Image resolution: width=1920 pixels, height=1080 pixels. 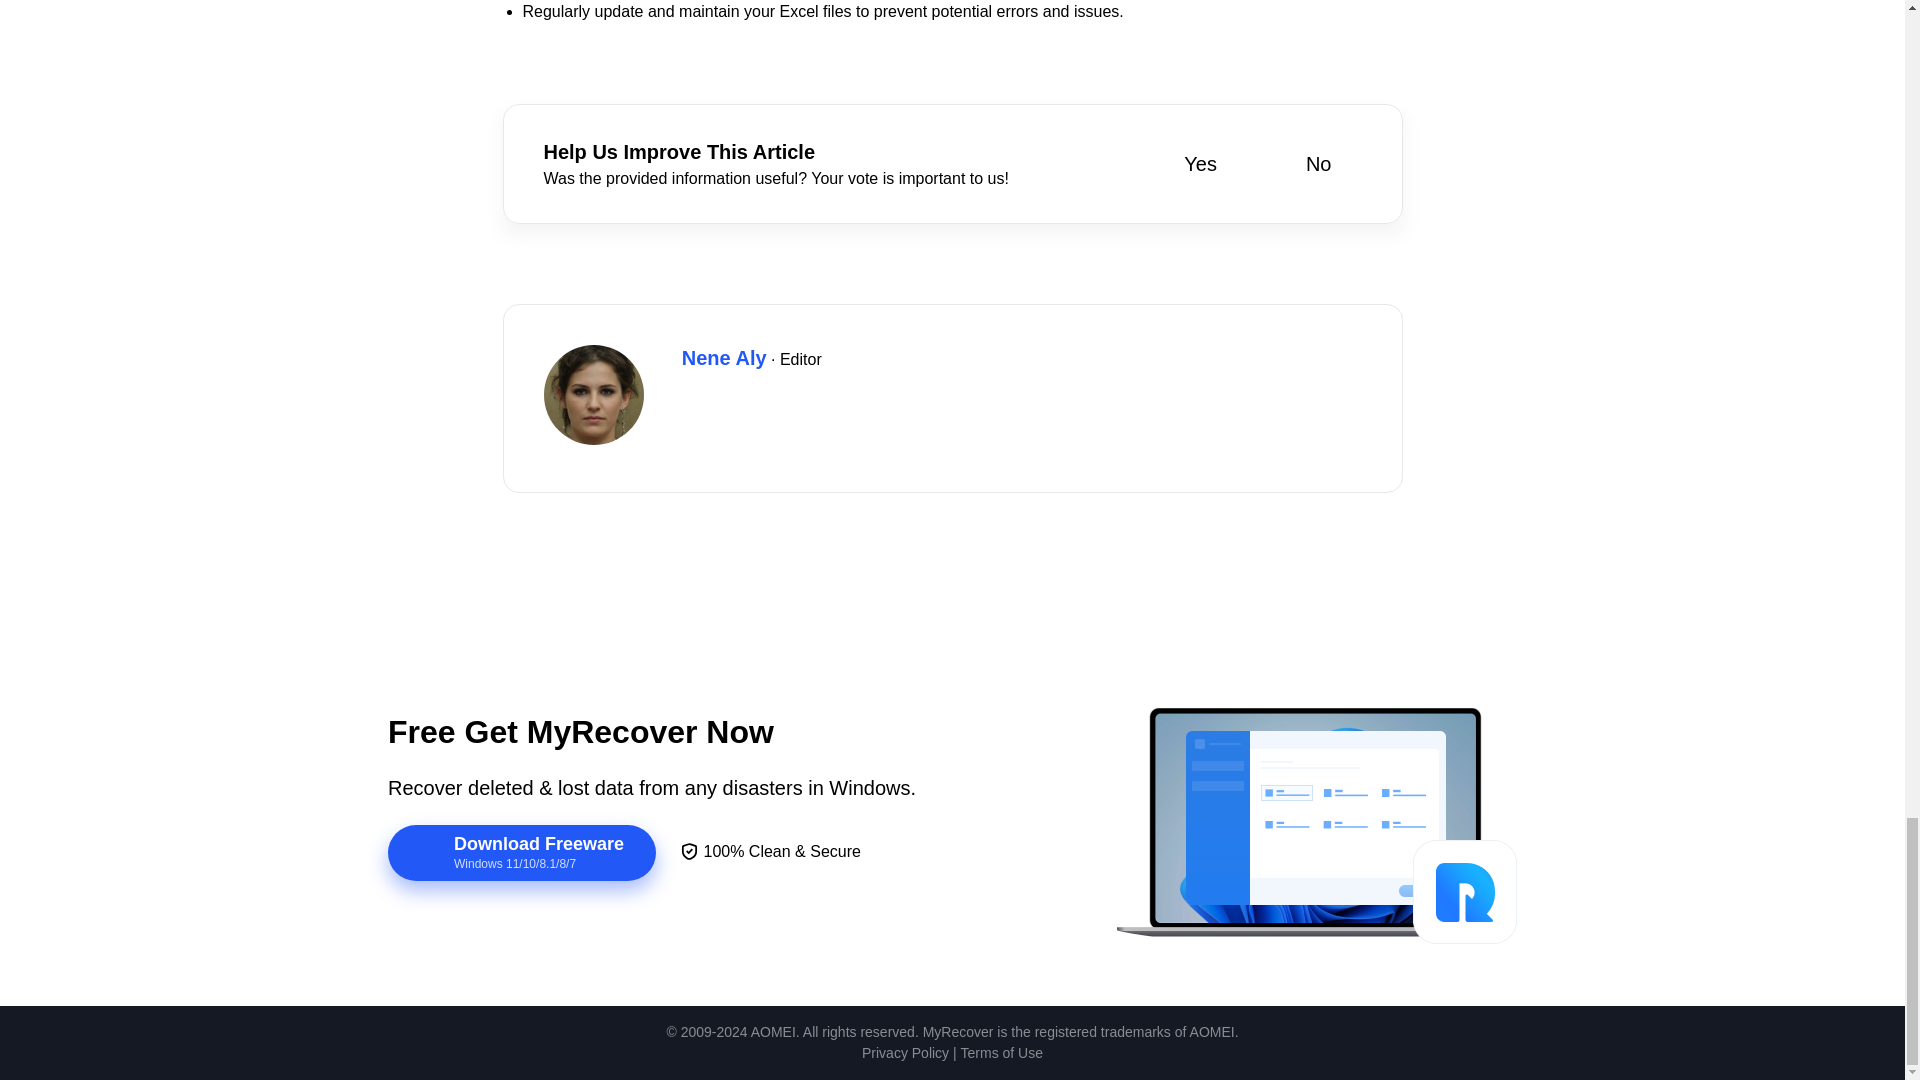 What do you see at coordinates (905, 1053) in the screenshot?
I see `Privacy Policy` at bounding box center [905, 1053].